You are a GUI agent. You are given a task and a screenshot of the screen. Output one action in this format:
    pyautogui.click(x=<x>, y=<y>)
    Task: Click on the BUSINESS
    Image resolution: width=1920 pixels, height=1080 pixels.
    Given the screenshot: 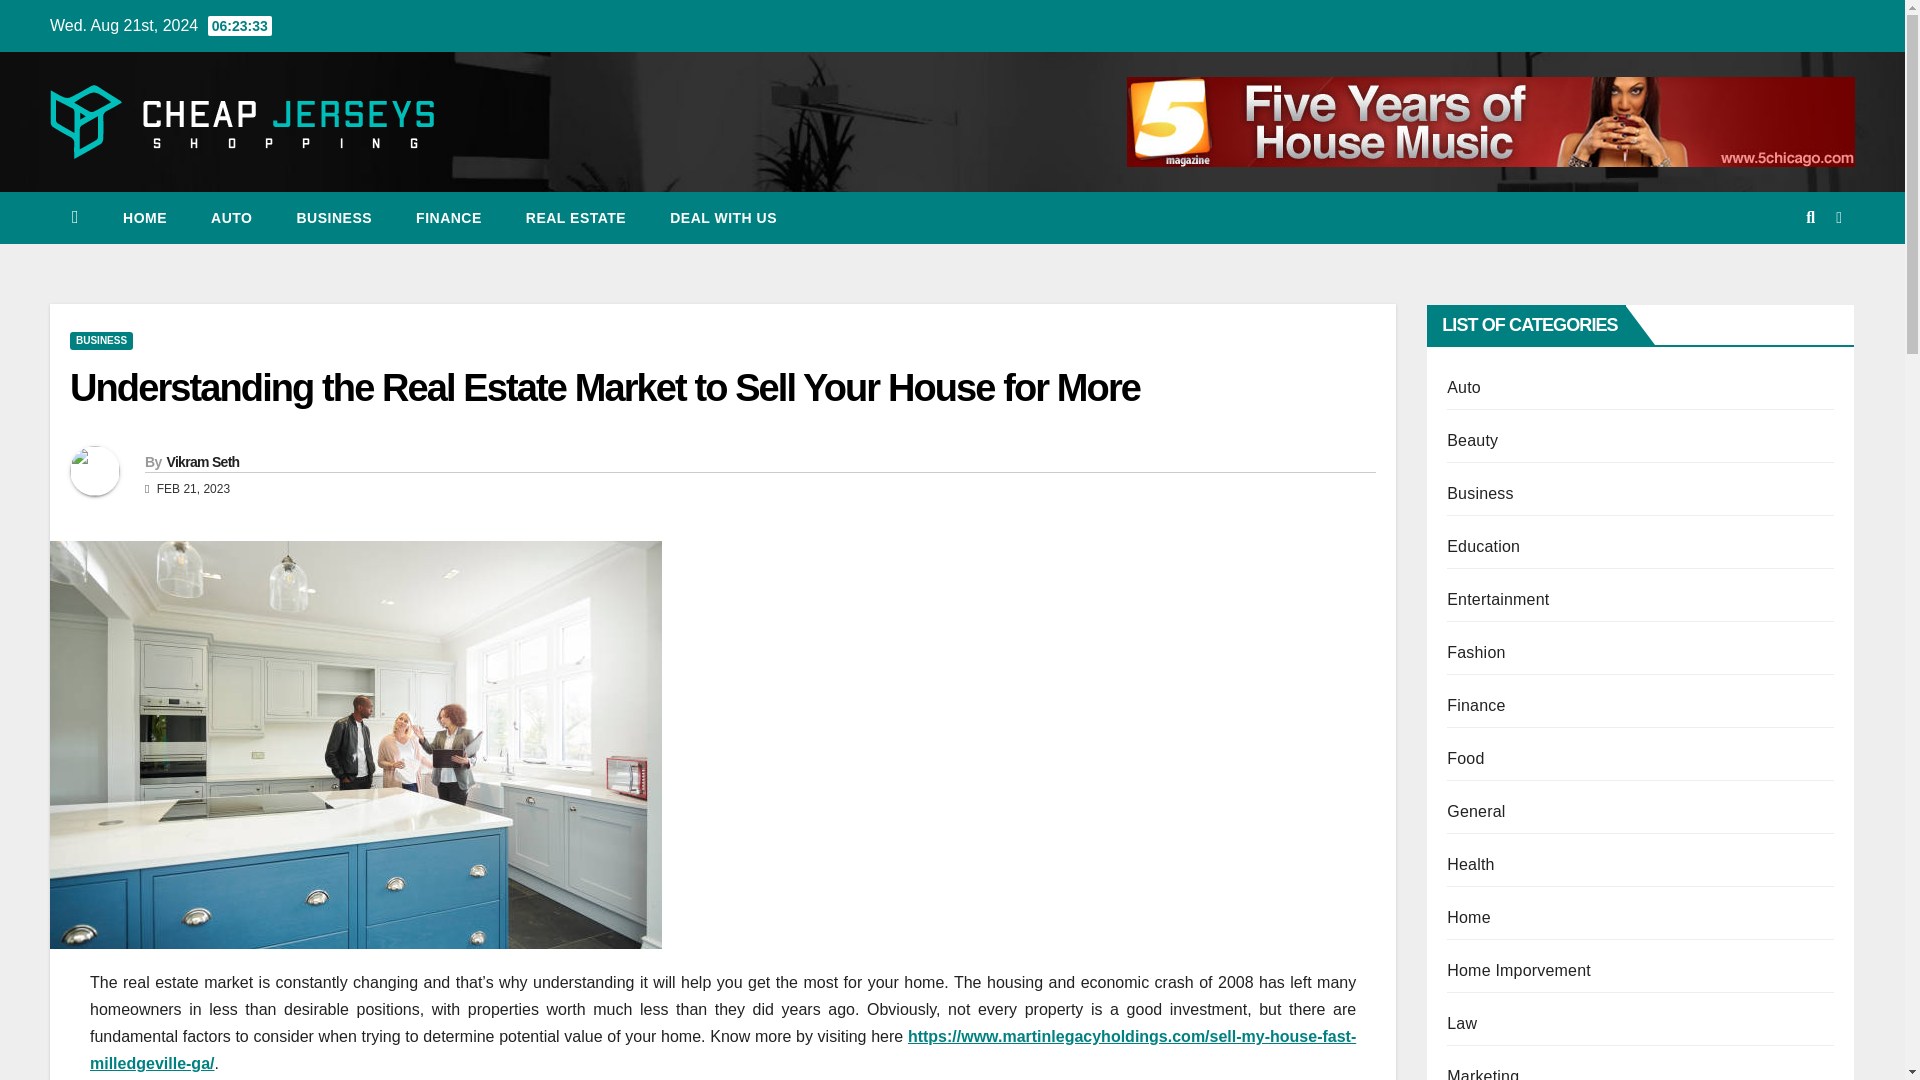 What is the action you would take?
    pyautogui.click(x=100, y=340)
    